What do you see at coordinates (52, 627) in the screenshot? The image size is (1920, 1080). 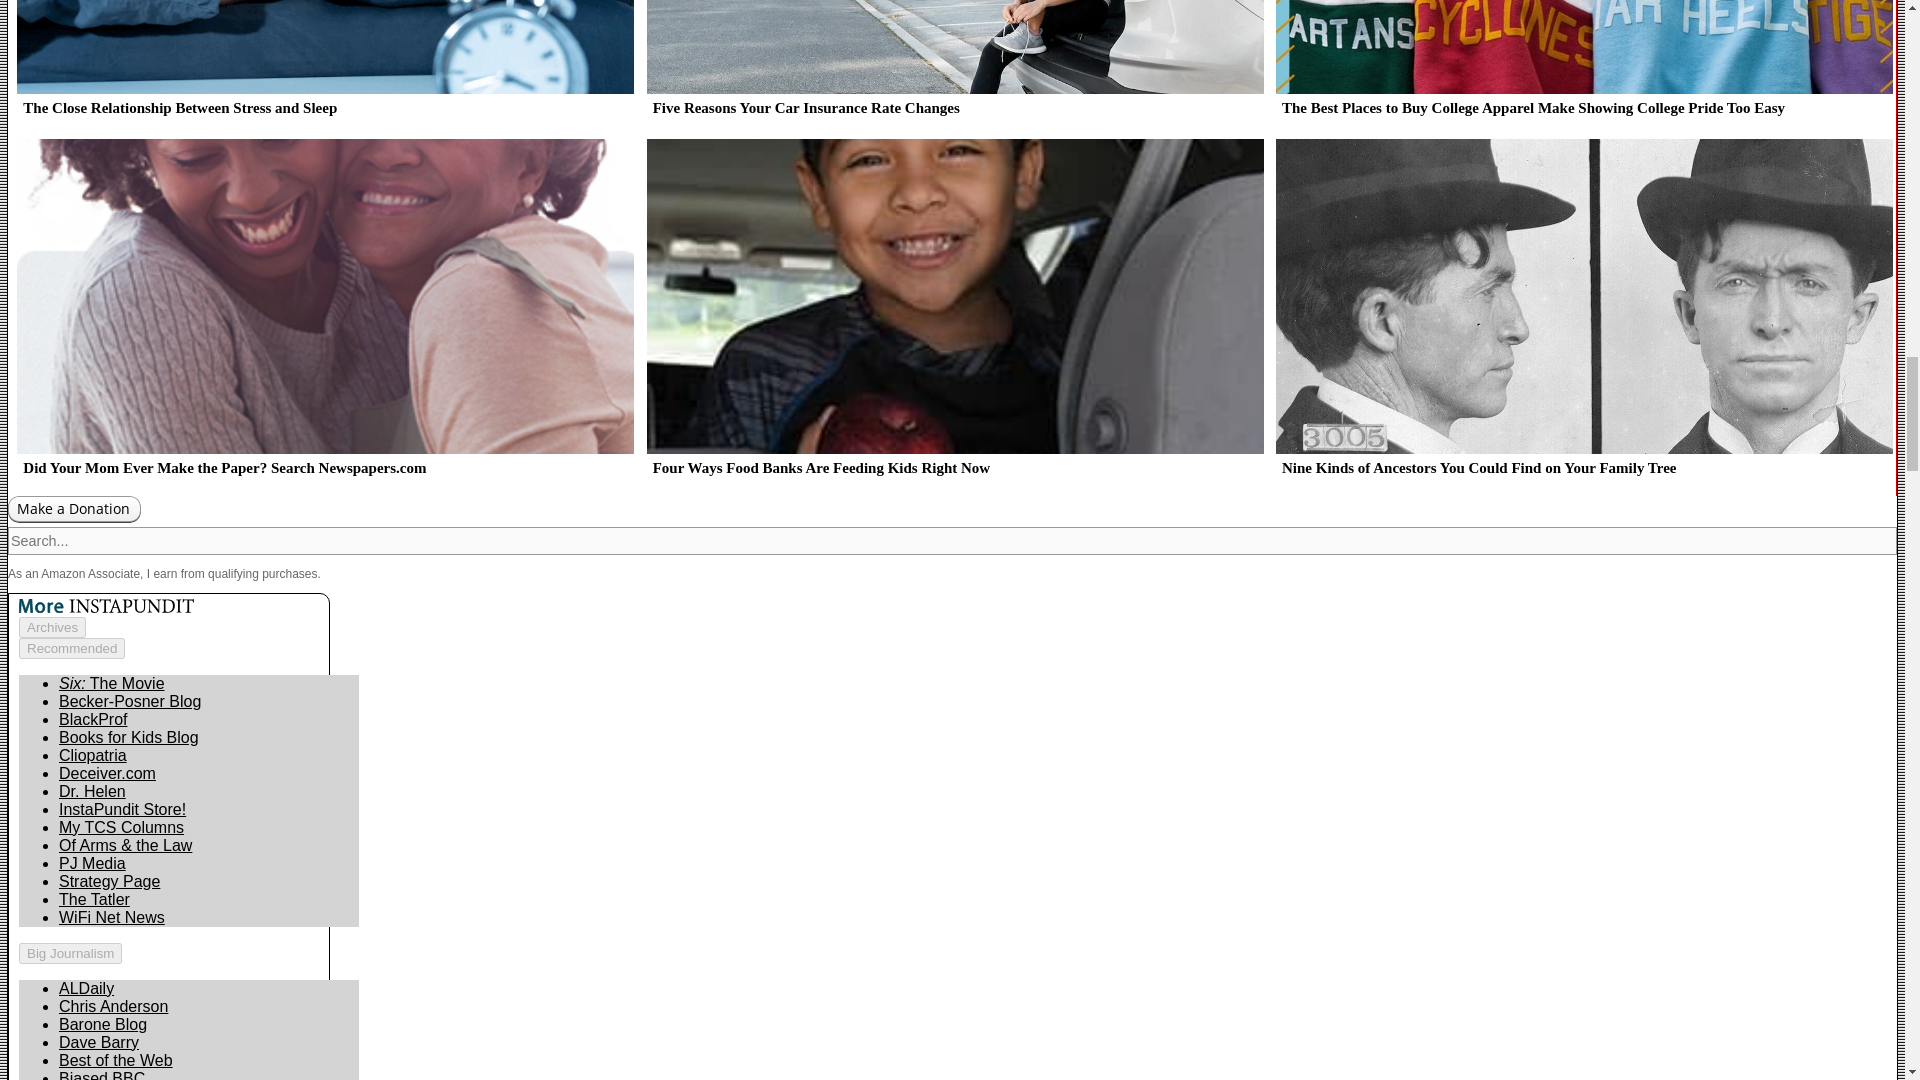 I see `Archives` at bounding box center [52, 627].